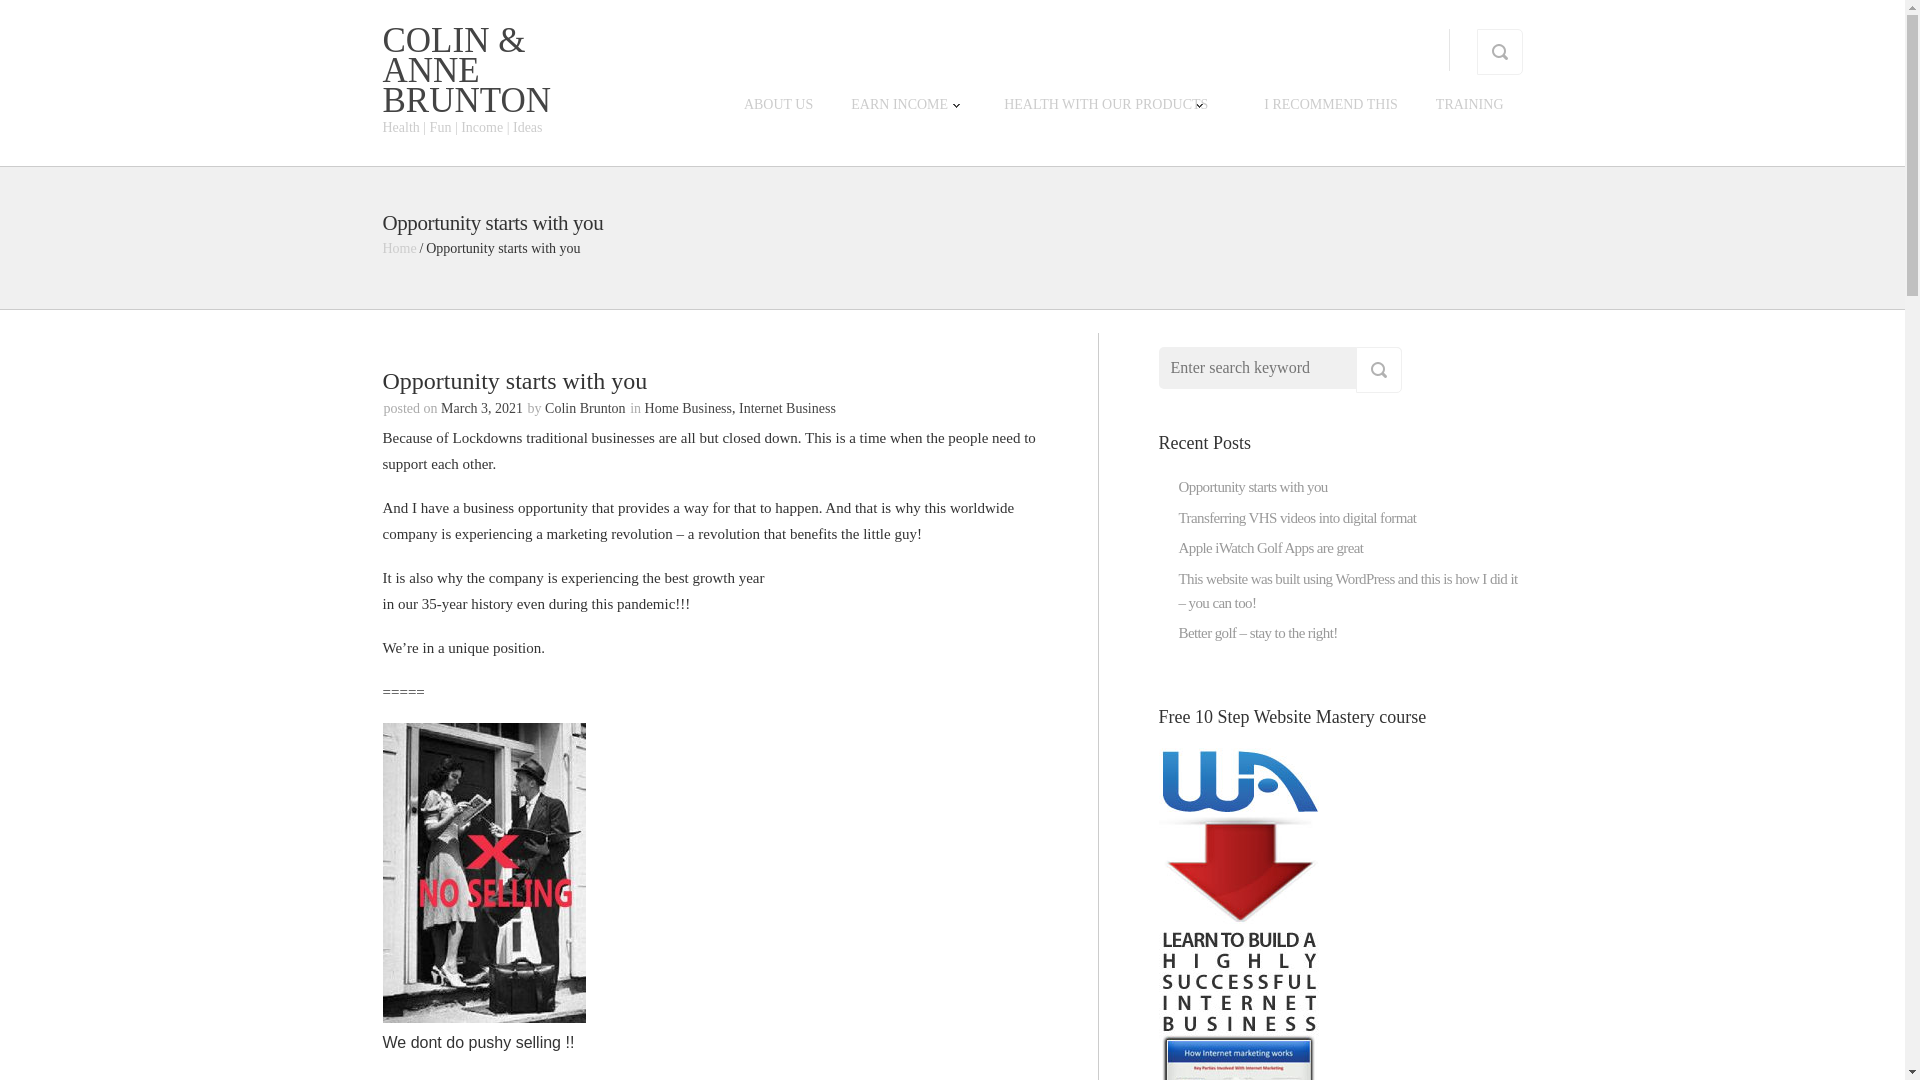 This screenshot has height=1080, width=1920. Describe the element at coordinates (585, 408) in the screenshot. I see `Posts by Colin Brunton` at that location.